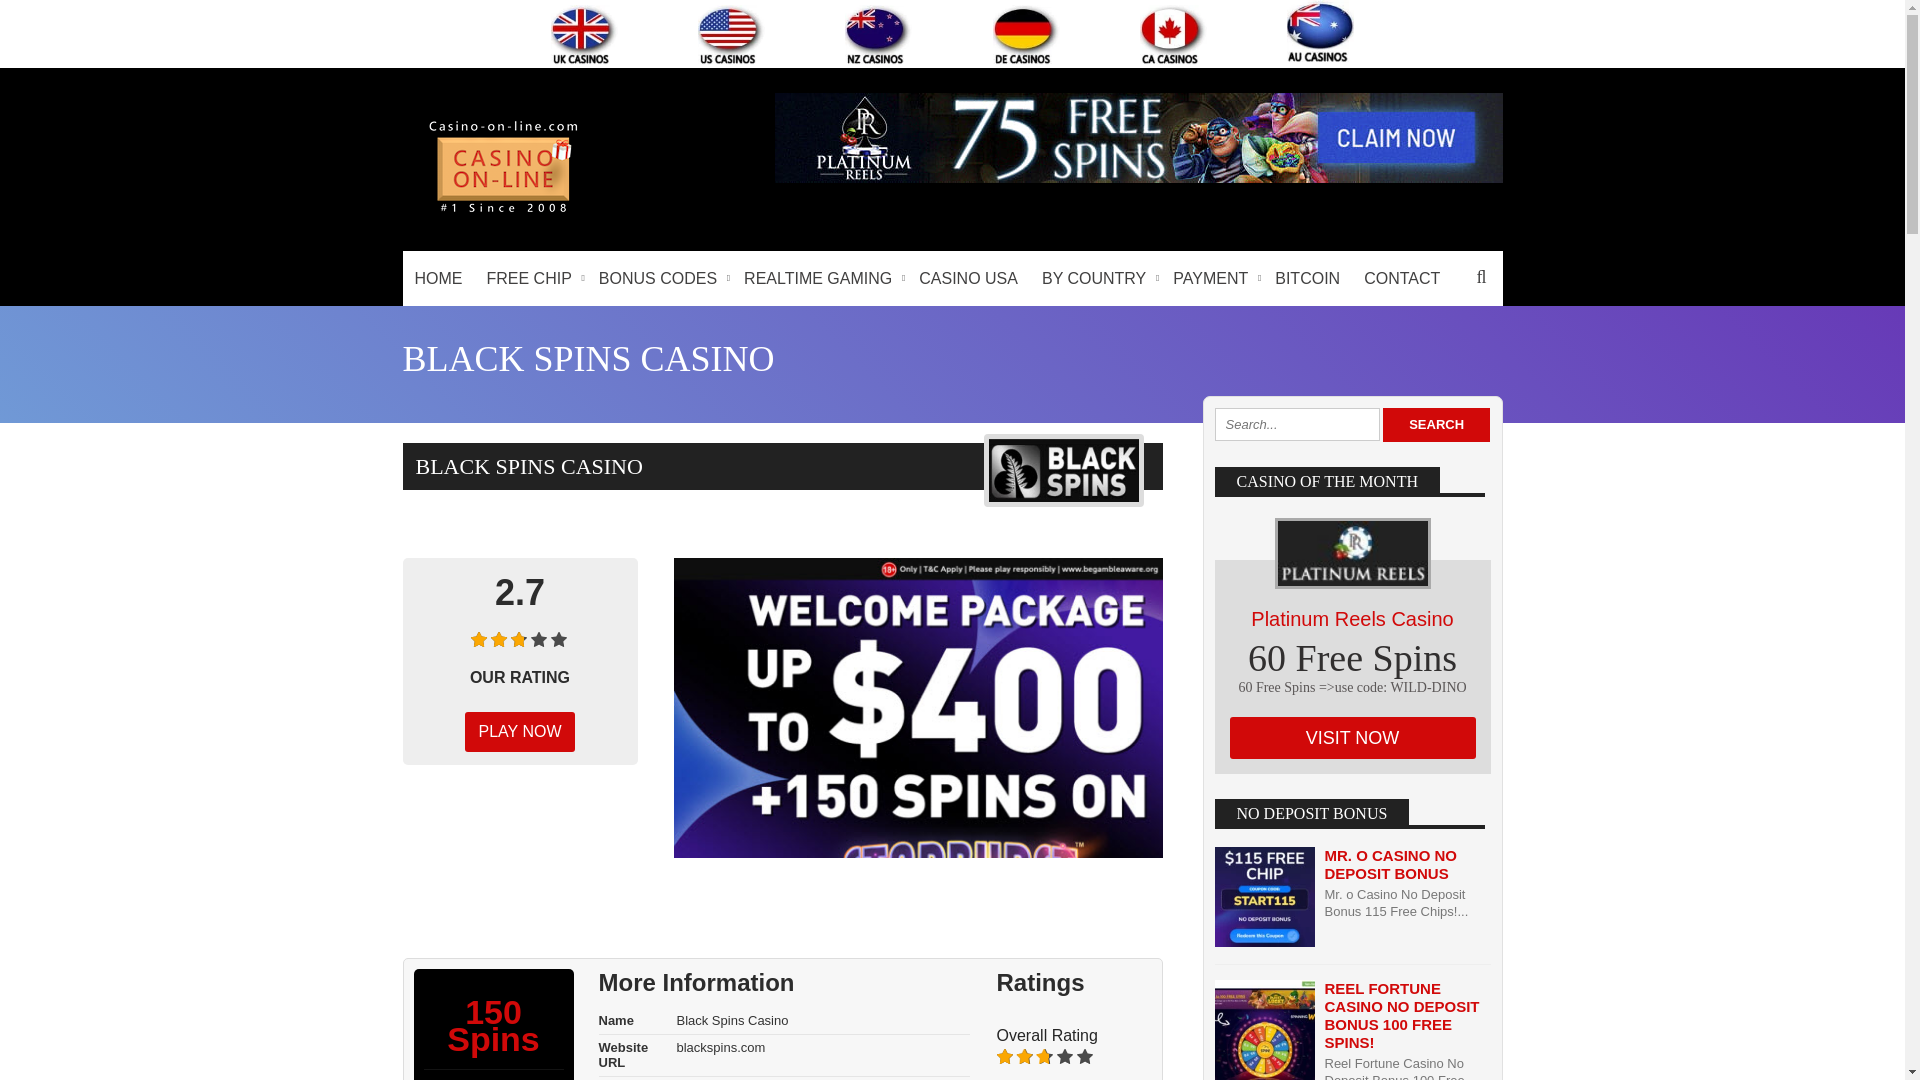  I want to click on FREE CHIP, so click(530, 278).